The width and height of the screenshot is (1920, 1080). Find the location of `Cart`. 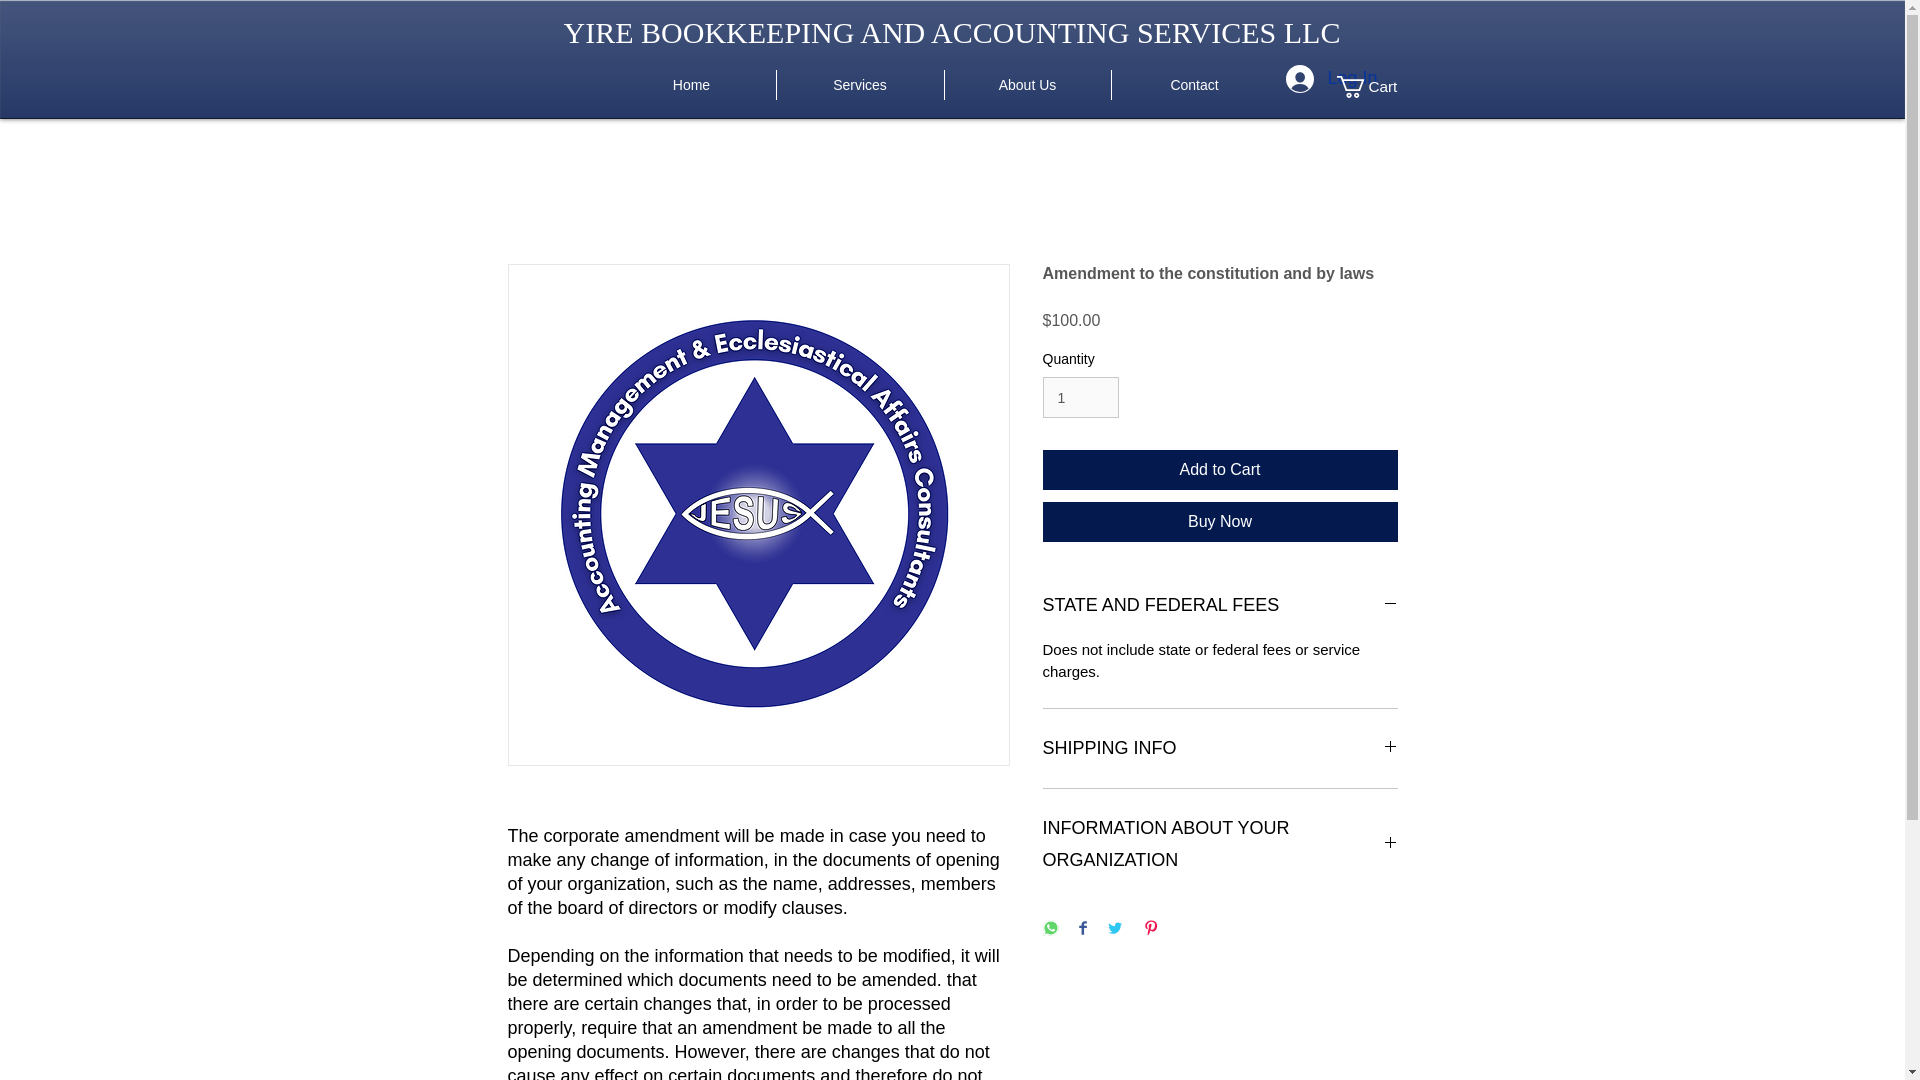

Cart is located at coordinates (1377, 86).